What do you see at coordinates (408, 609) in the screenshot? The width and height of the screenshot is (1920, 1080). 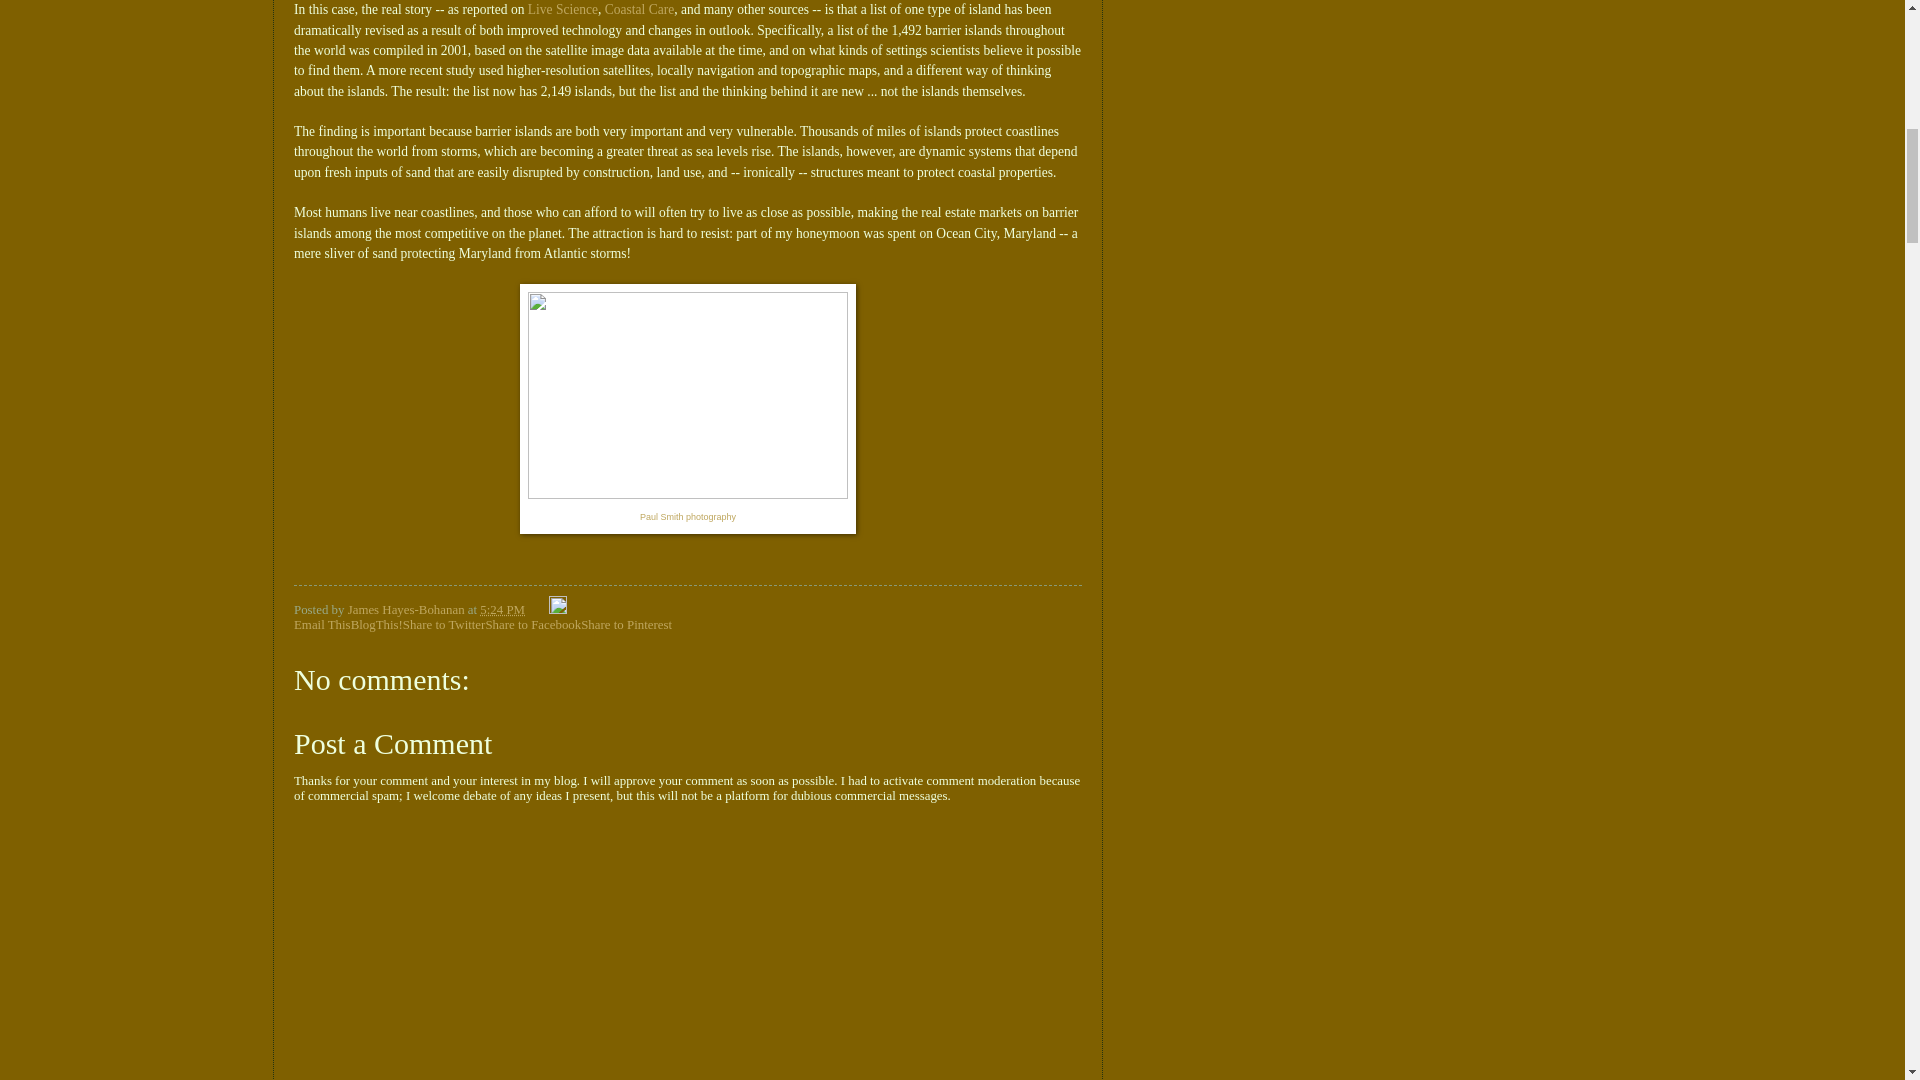 I see `James Hayes-Bohanan` at bounding box center [408, 609].